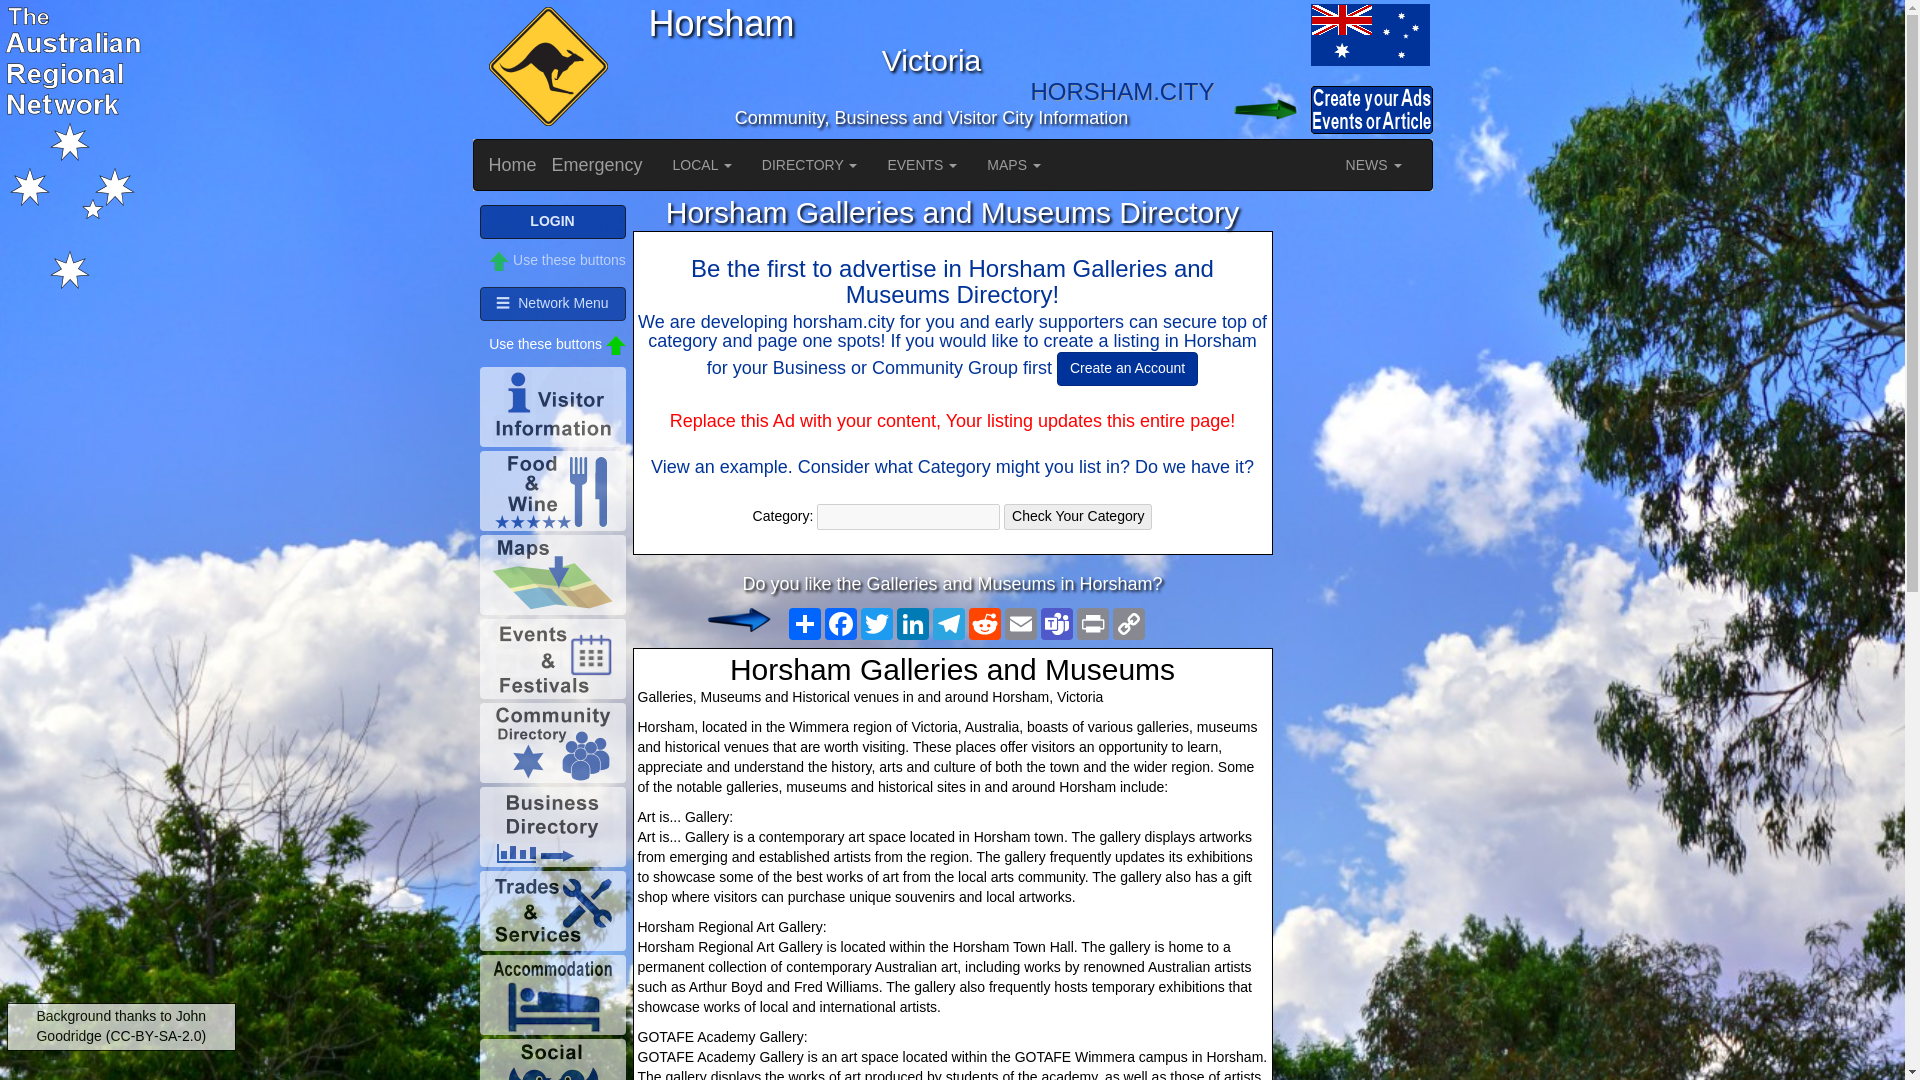 This screenshot has width=1920, height=1080. Describe the element at coordinates (1078, 517) in the screenshot. I see `Check Your Category` at that location.